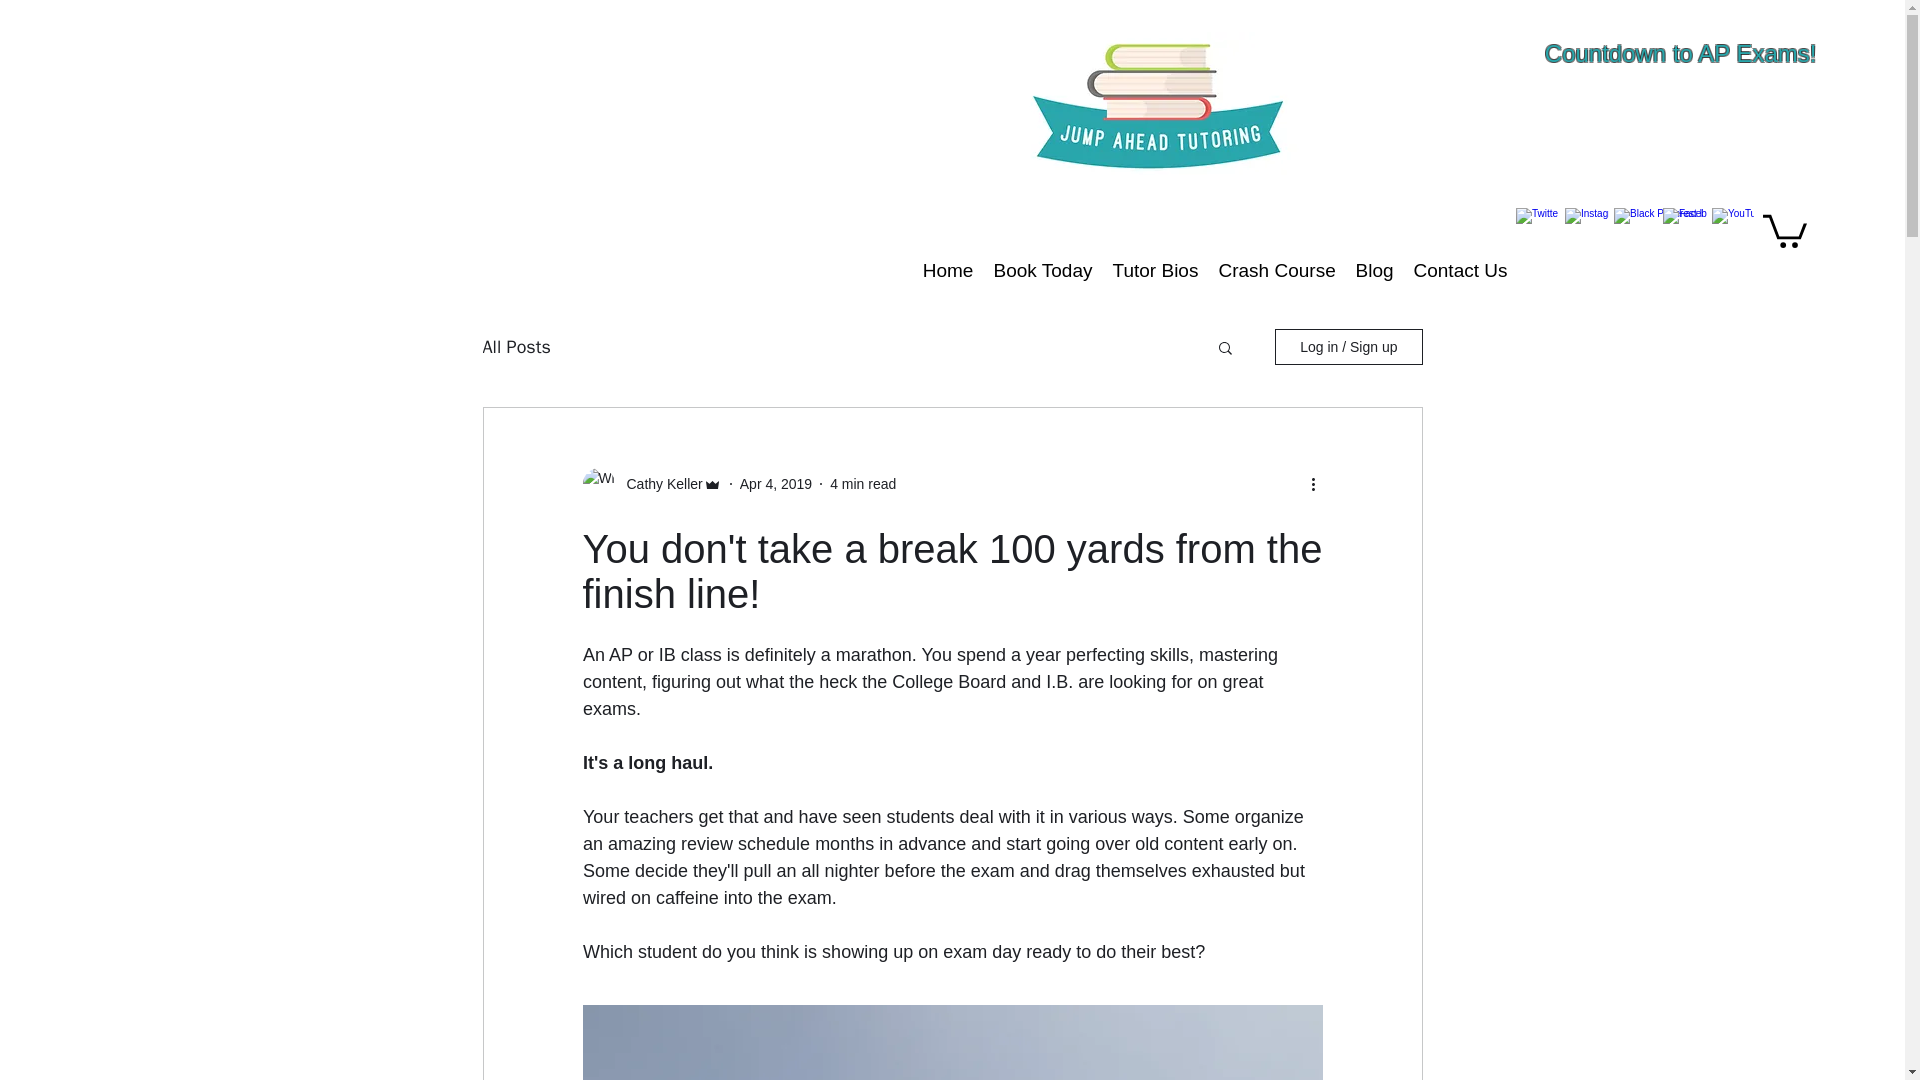 The width and height of the screenshot is (1920, 1080). Describe the element at coordinates (1042, 270) in the screenshot. I see `Book Today` at that location.